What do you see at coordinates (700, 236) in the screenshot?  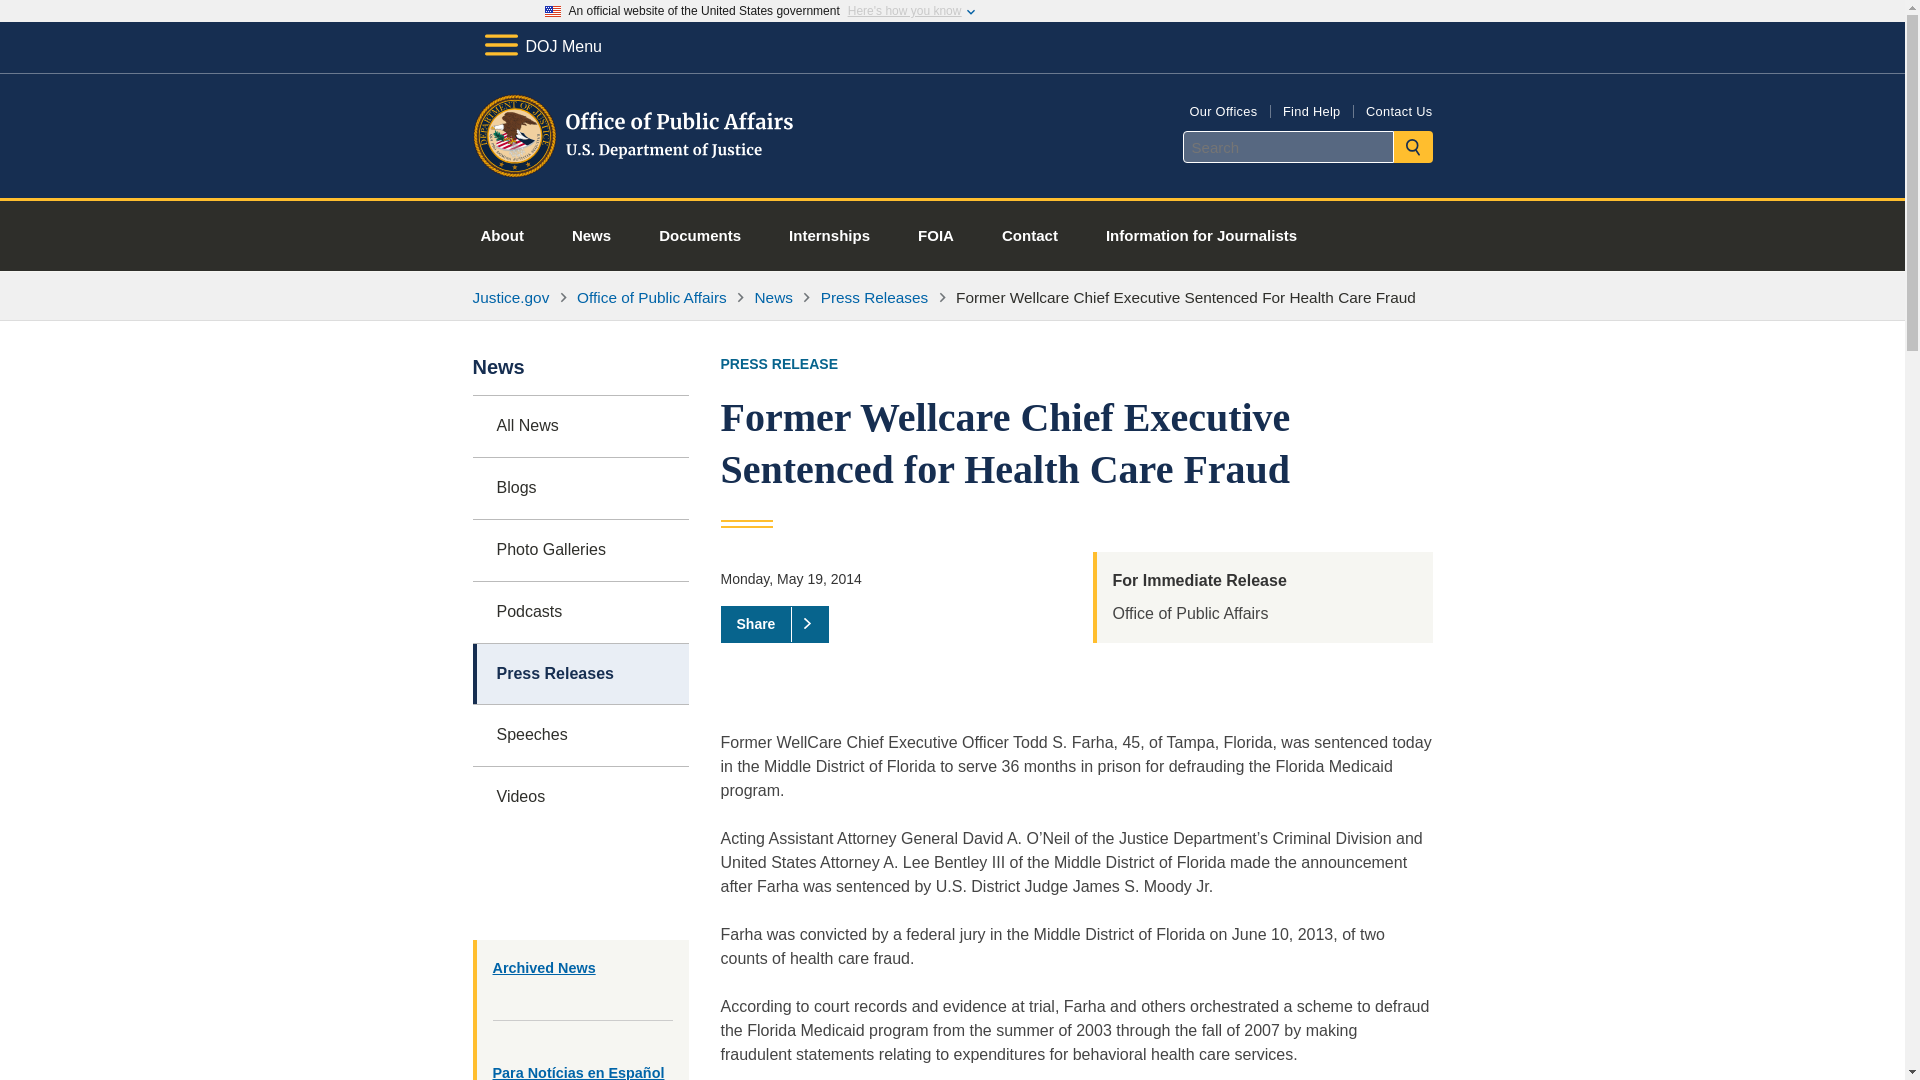 I see `Documents` at bounding box center [700, 236].